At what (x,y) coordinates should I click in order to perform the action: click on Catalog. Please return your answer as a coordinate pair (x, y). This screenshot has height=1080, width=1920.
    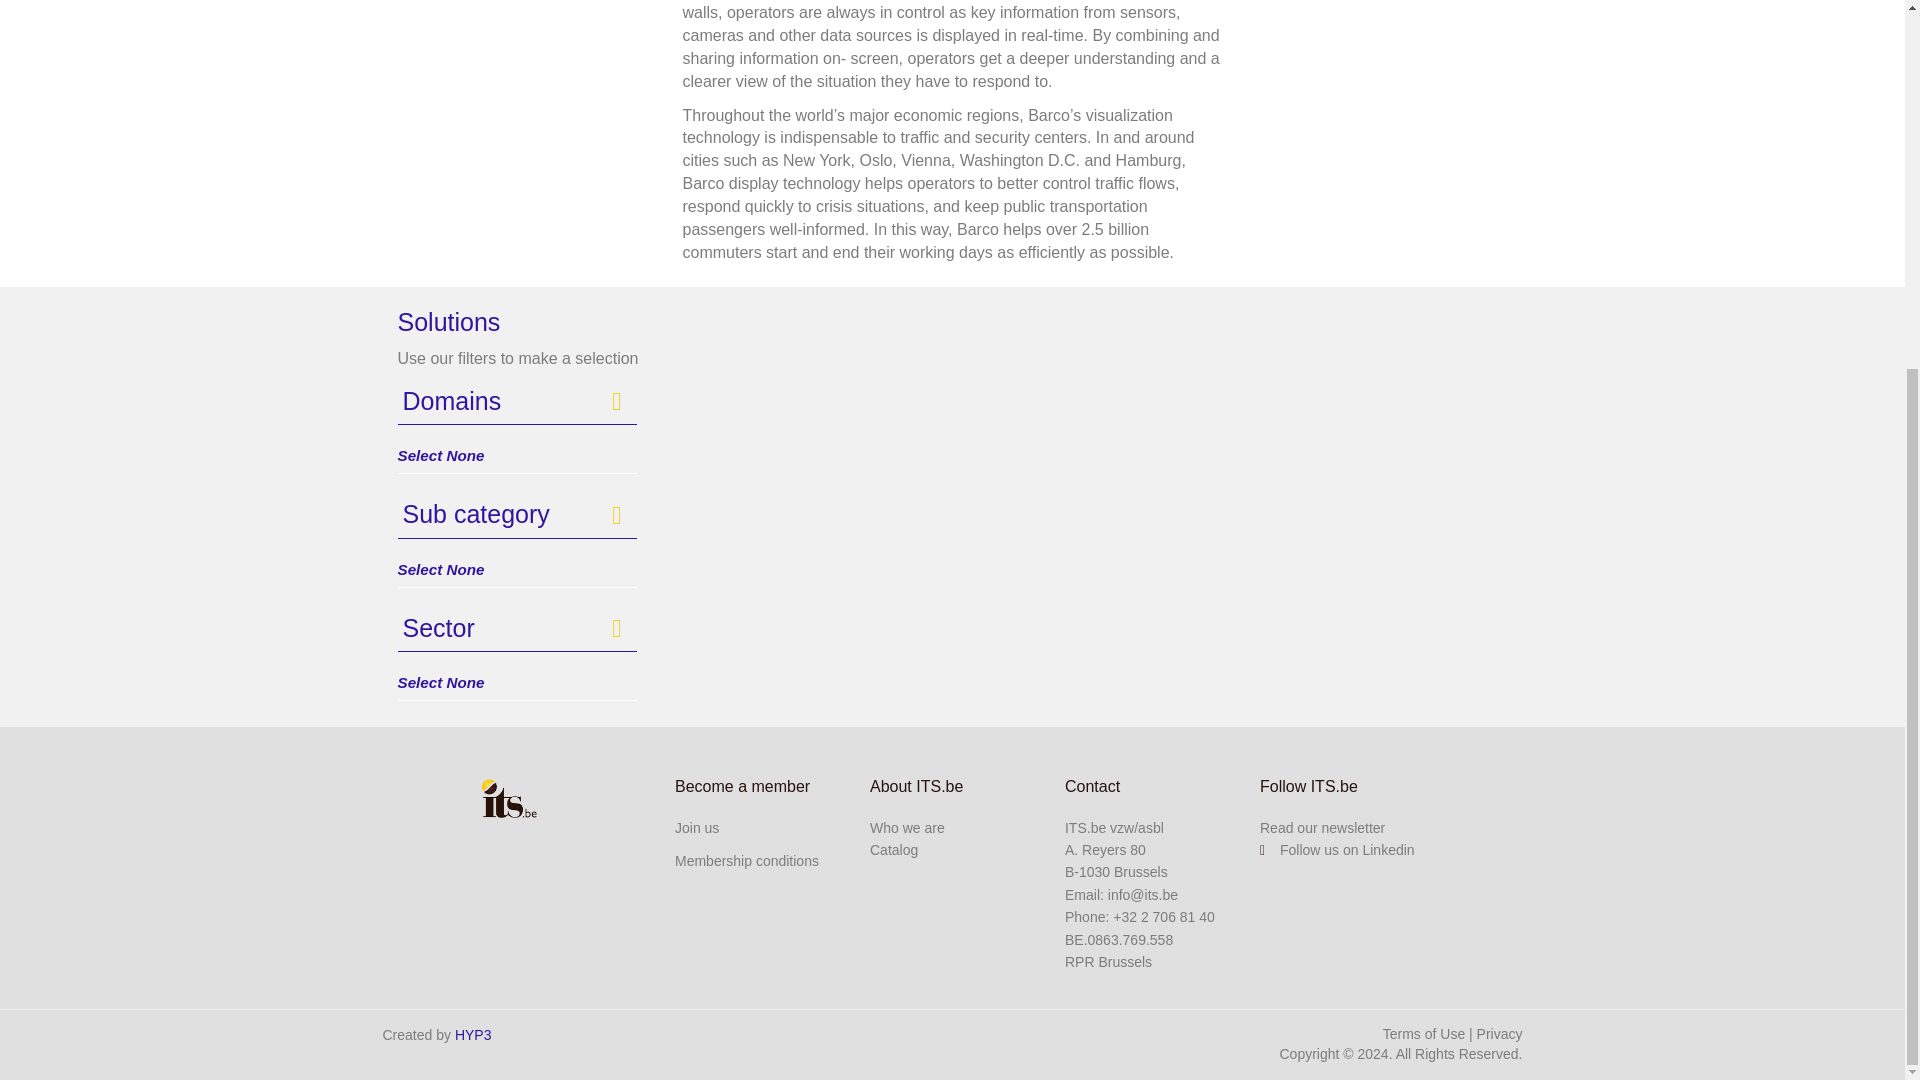
    Looking at the image, I should click on (893, 850).